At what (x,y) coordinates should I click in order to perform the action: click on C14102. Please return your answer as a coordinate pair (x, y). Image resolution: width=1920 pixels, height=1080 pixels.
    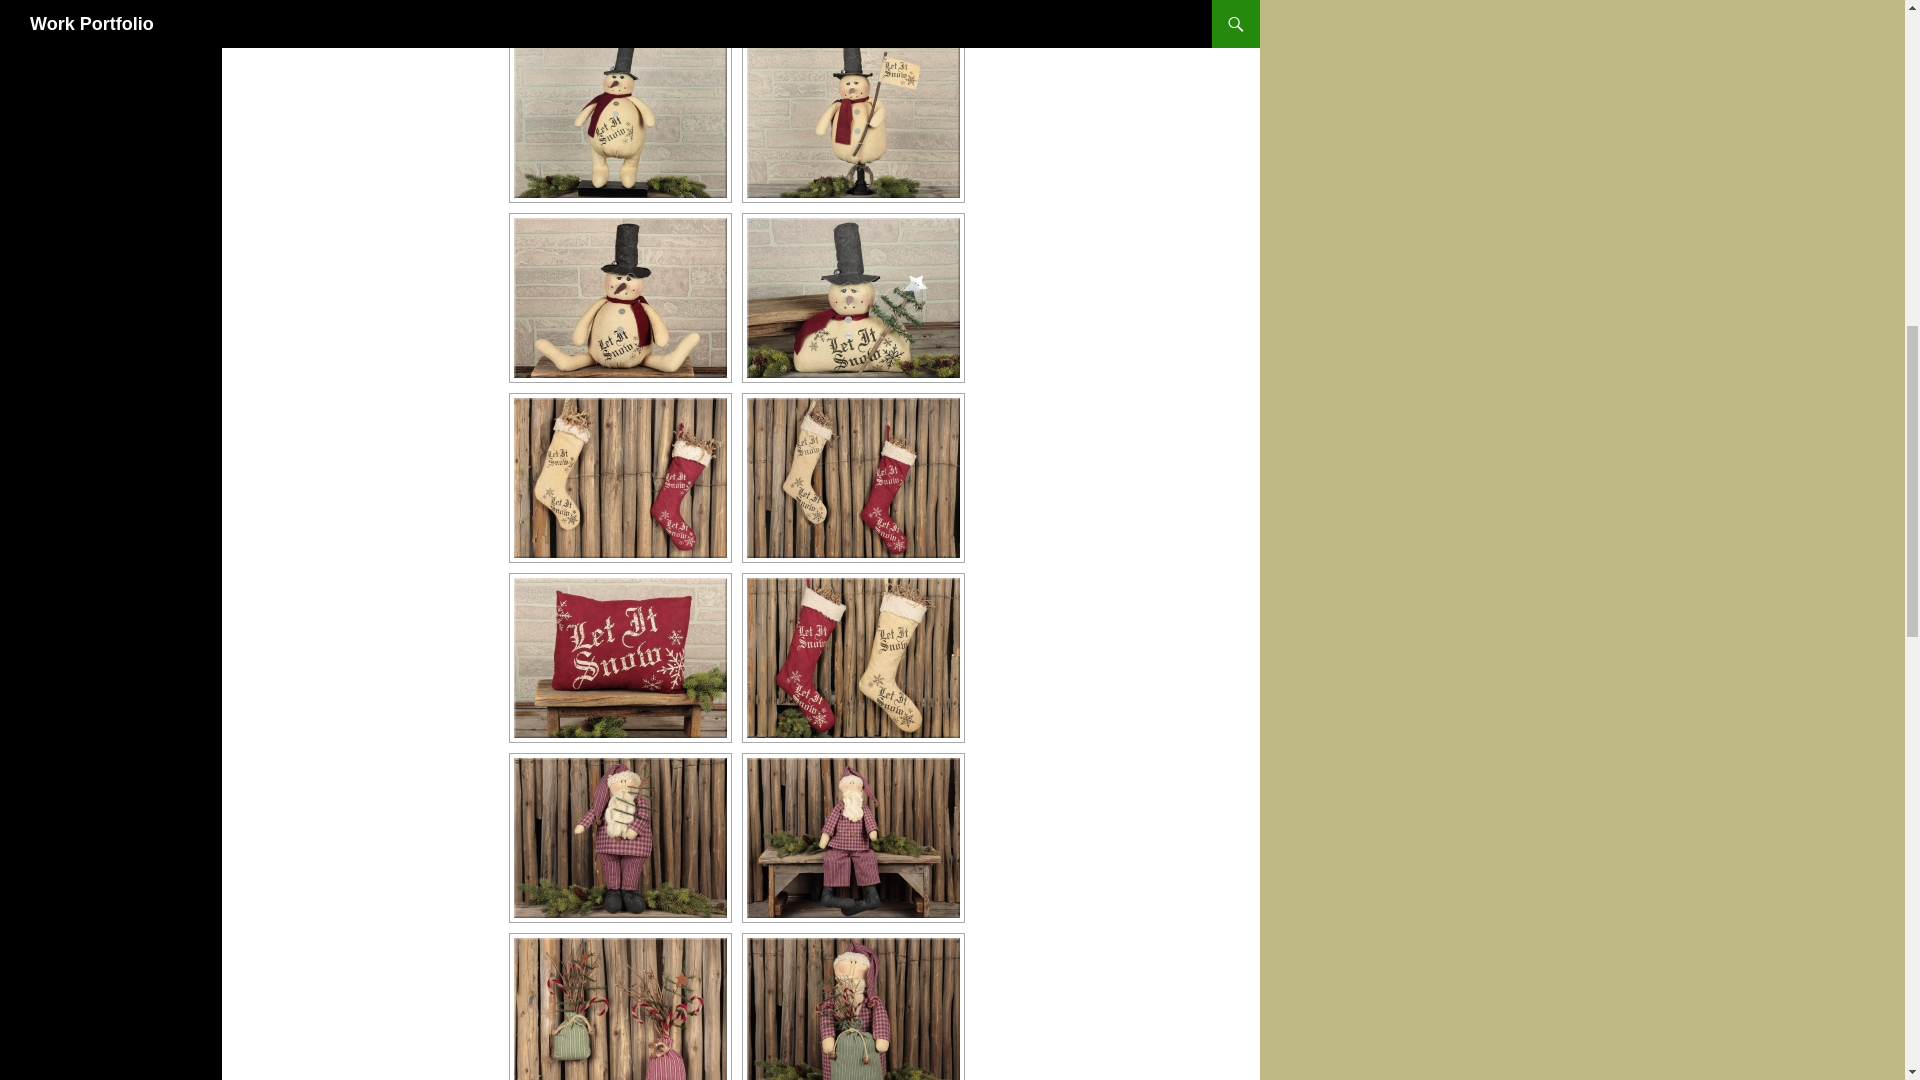
    Looking at the image, I should click on (853, 9).